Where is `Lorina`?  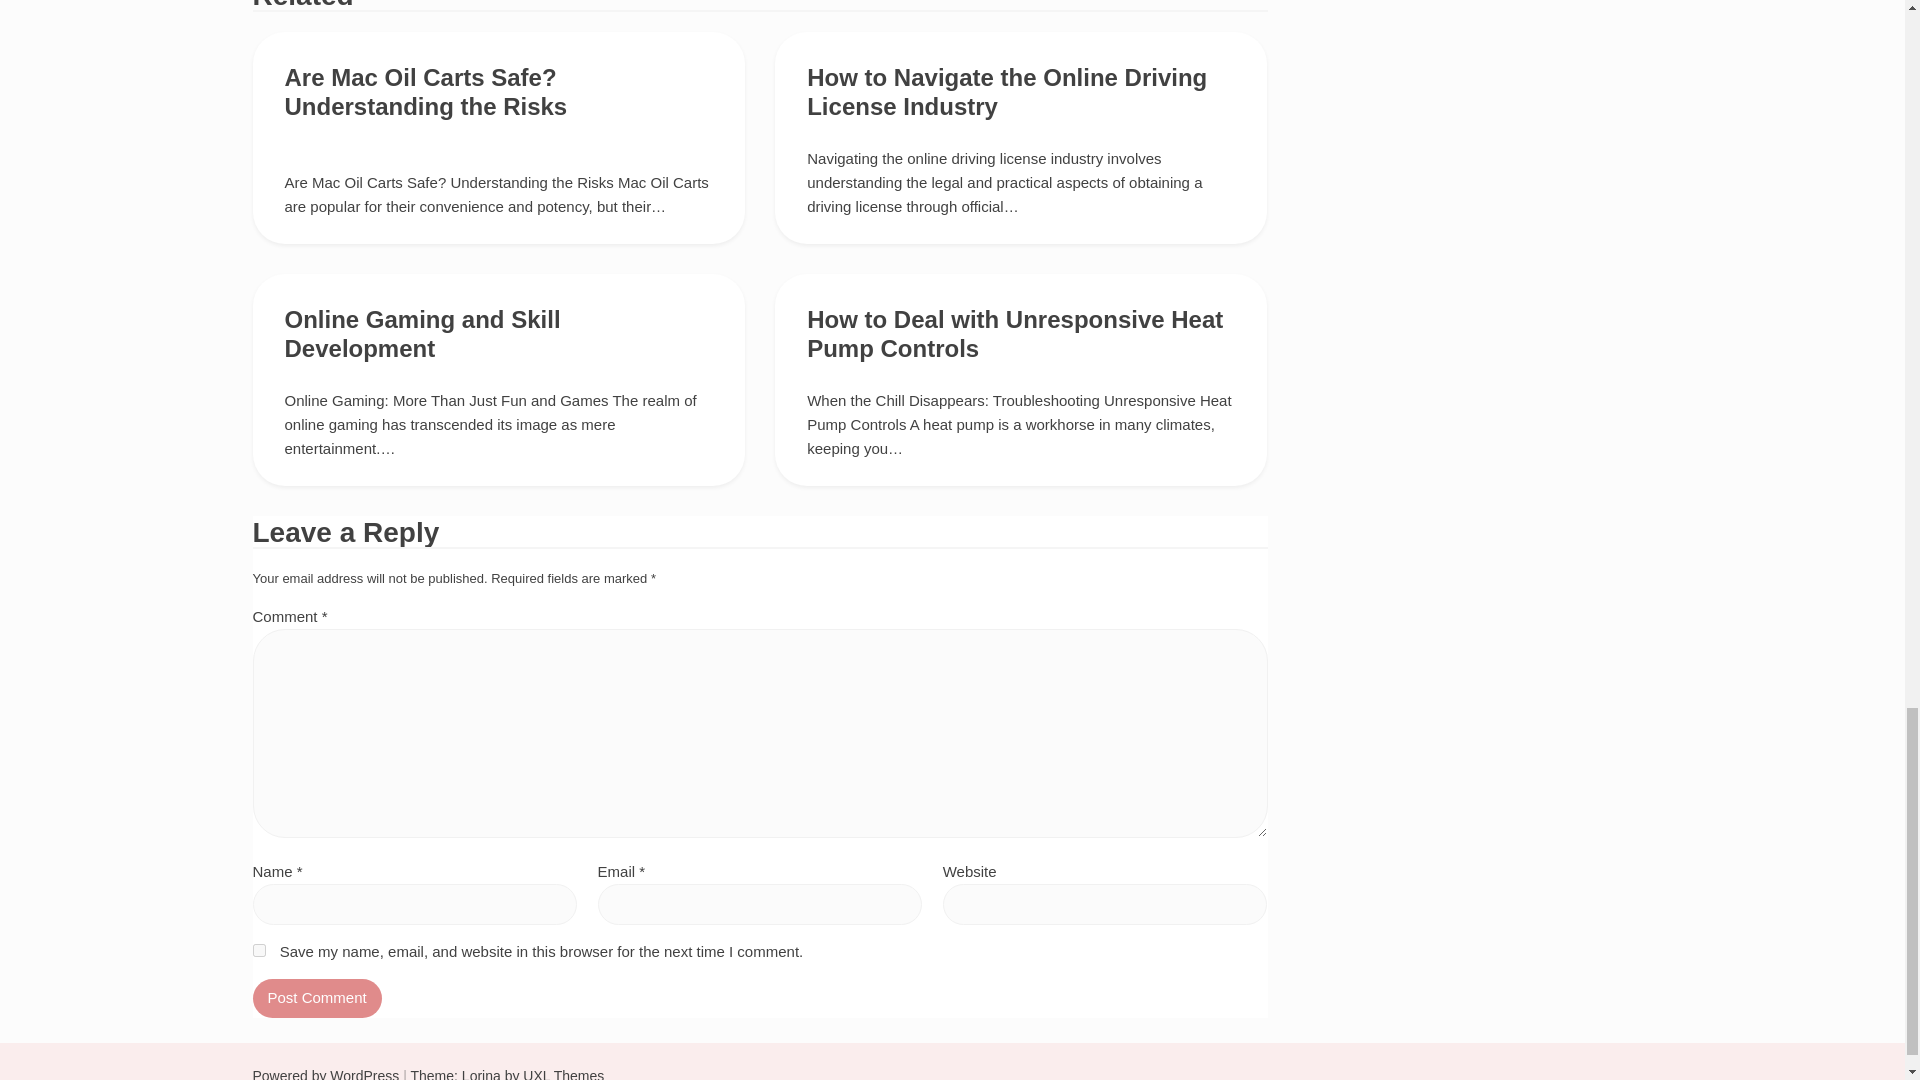 Lorina is located at coordinates (482, 1074).